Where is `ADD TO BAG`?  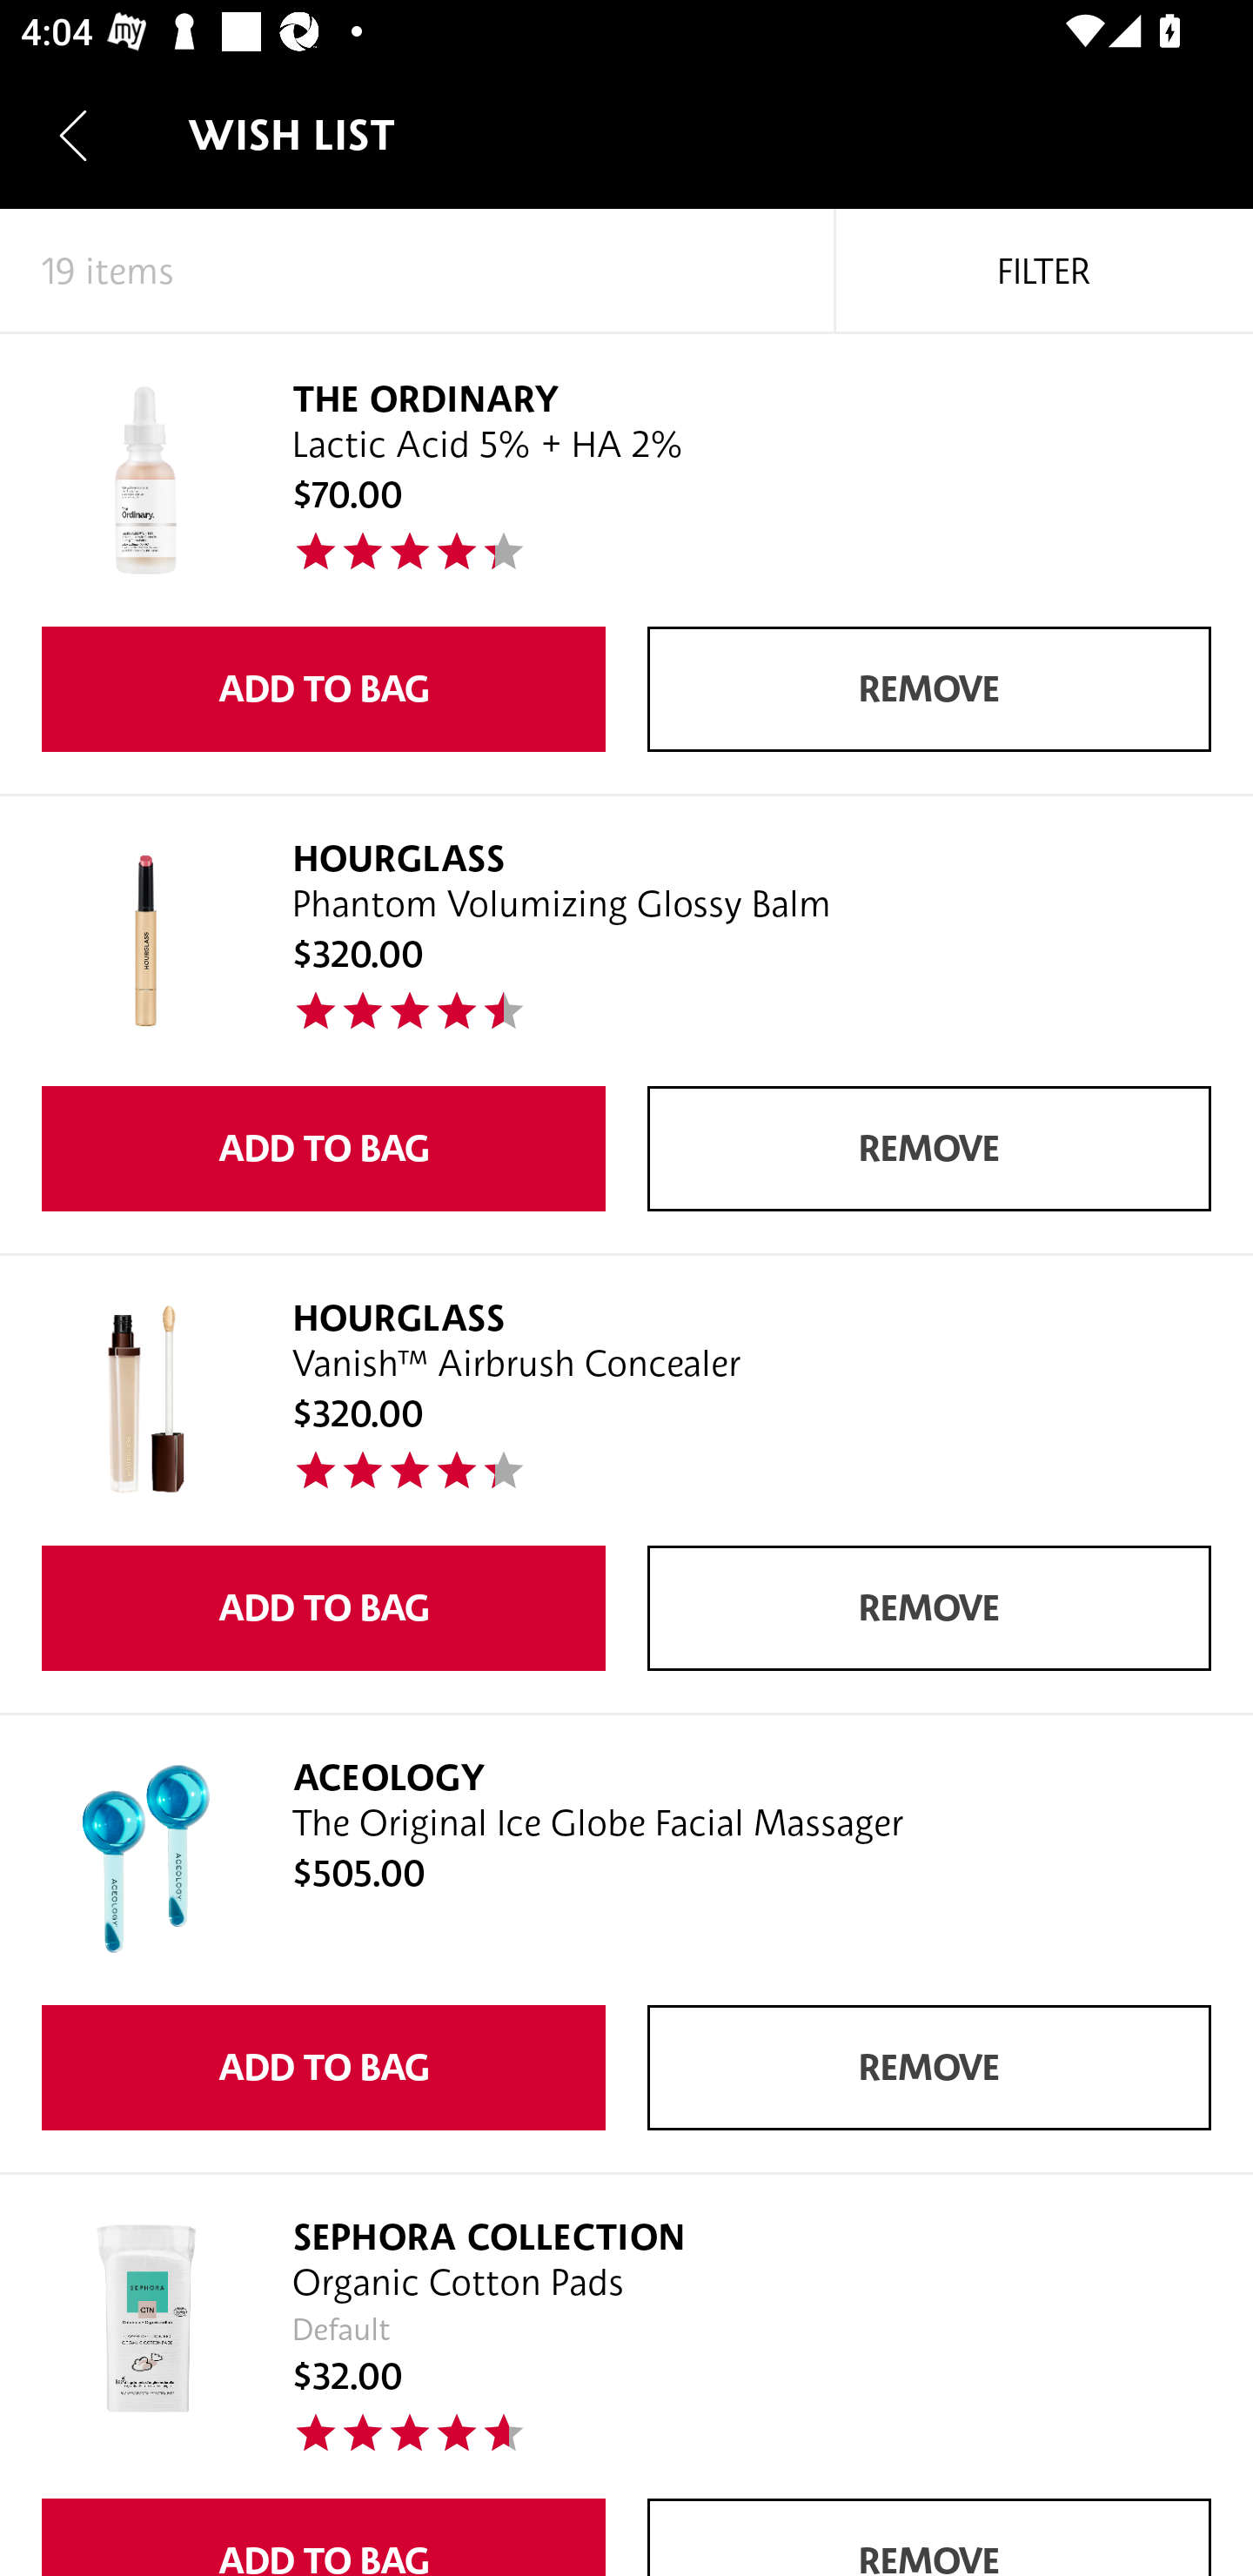
ADD TO BAG is located at coordinates (323, 689).